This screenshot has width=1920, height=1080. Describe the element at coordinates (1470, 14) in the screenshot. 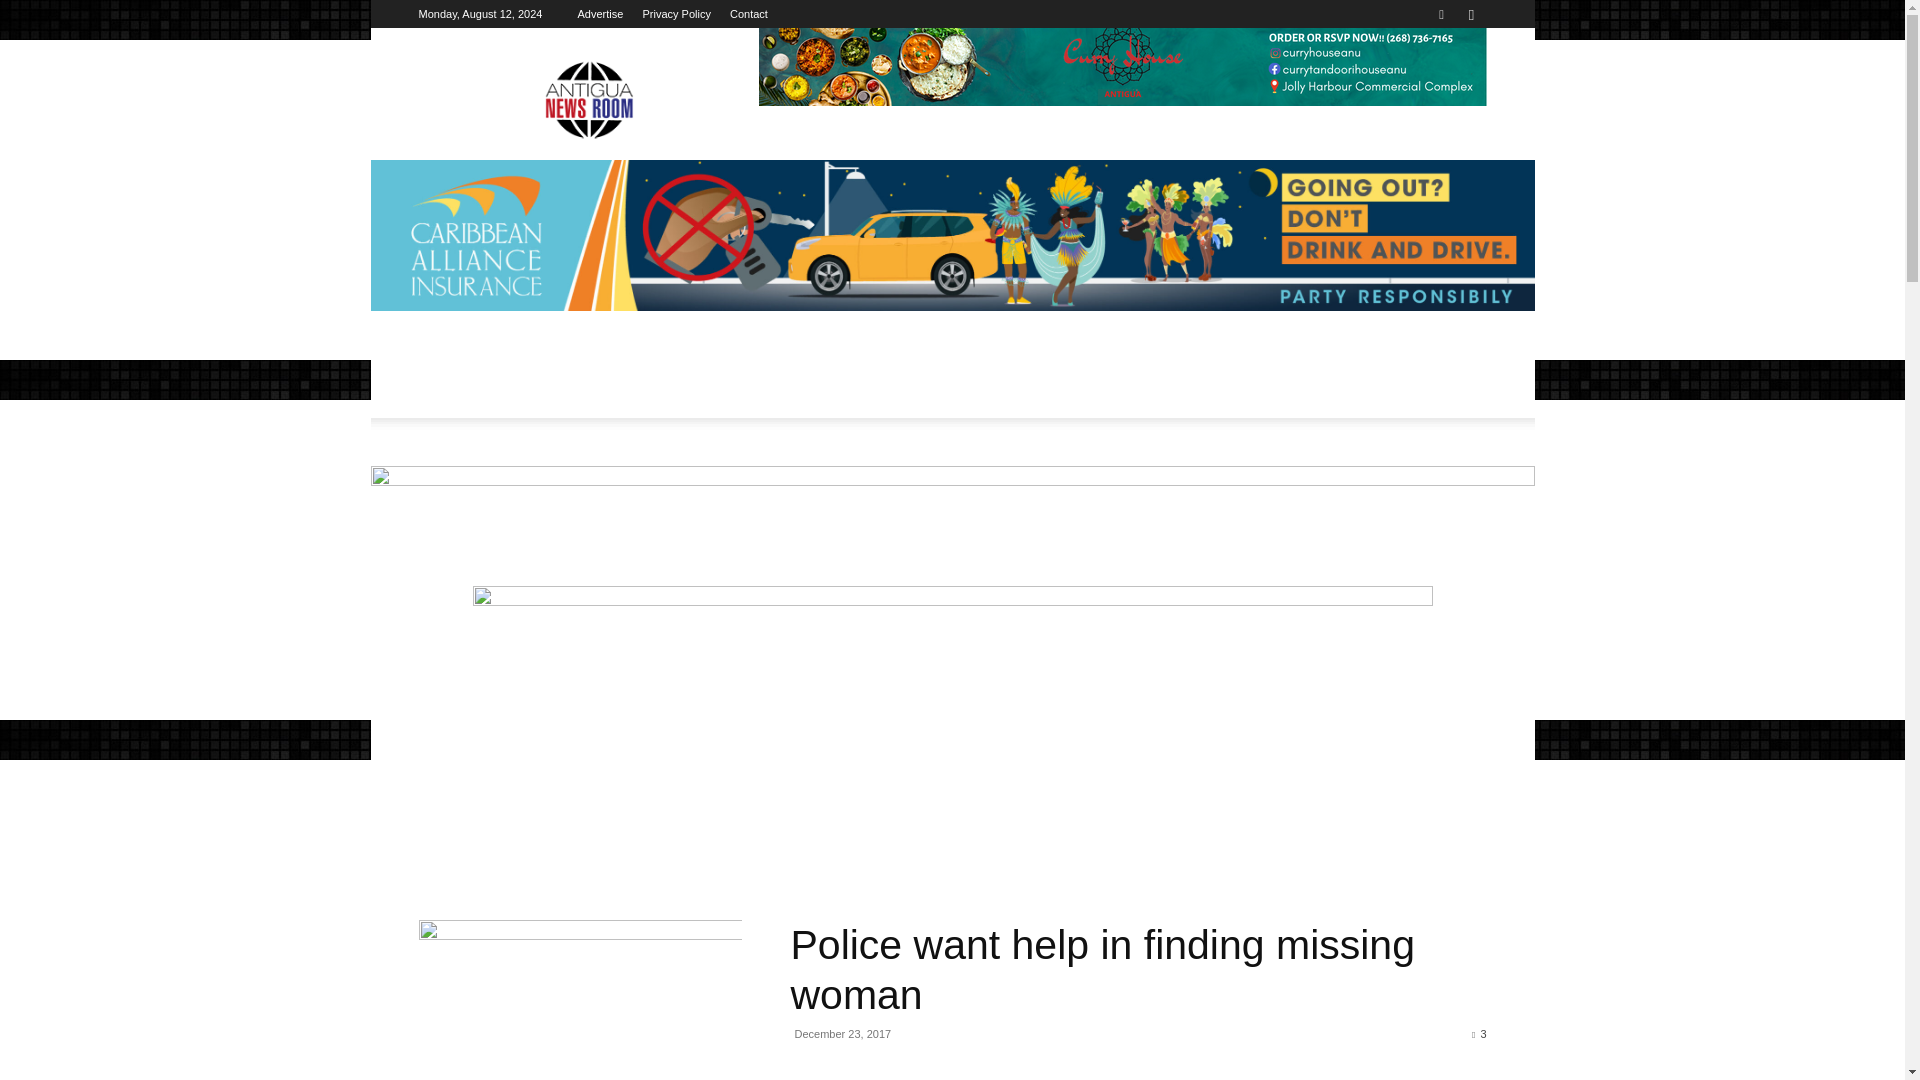

I see `Instagram` at that location.